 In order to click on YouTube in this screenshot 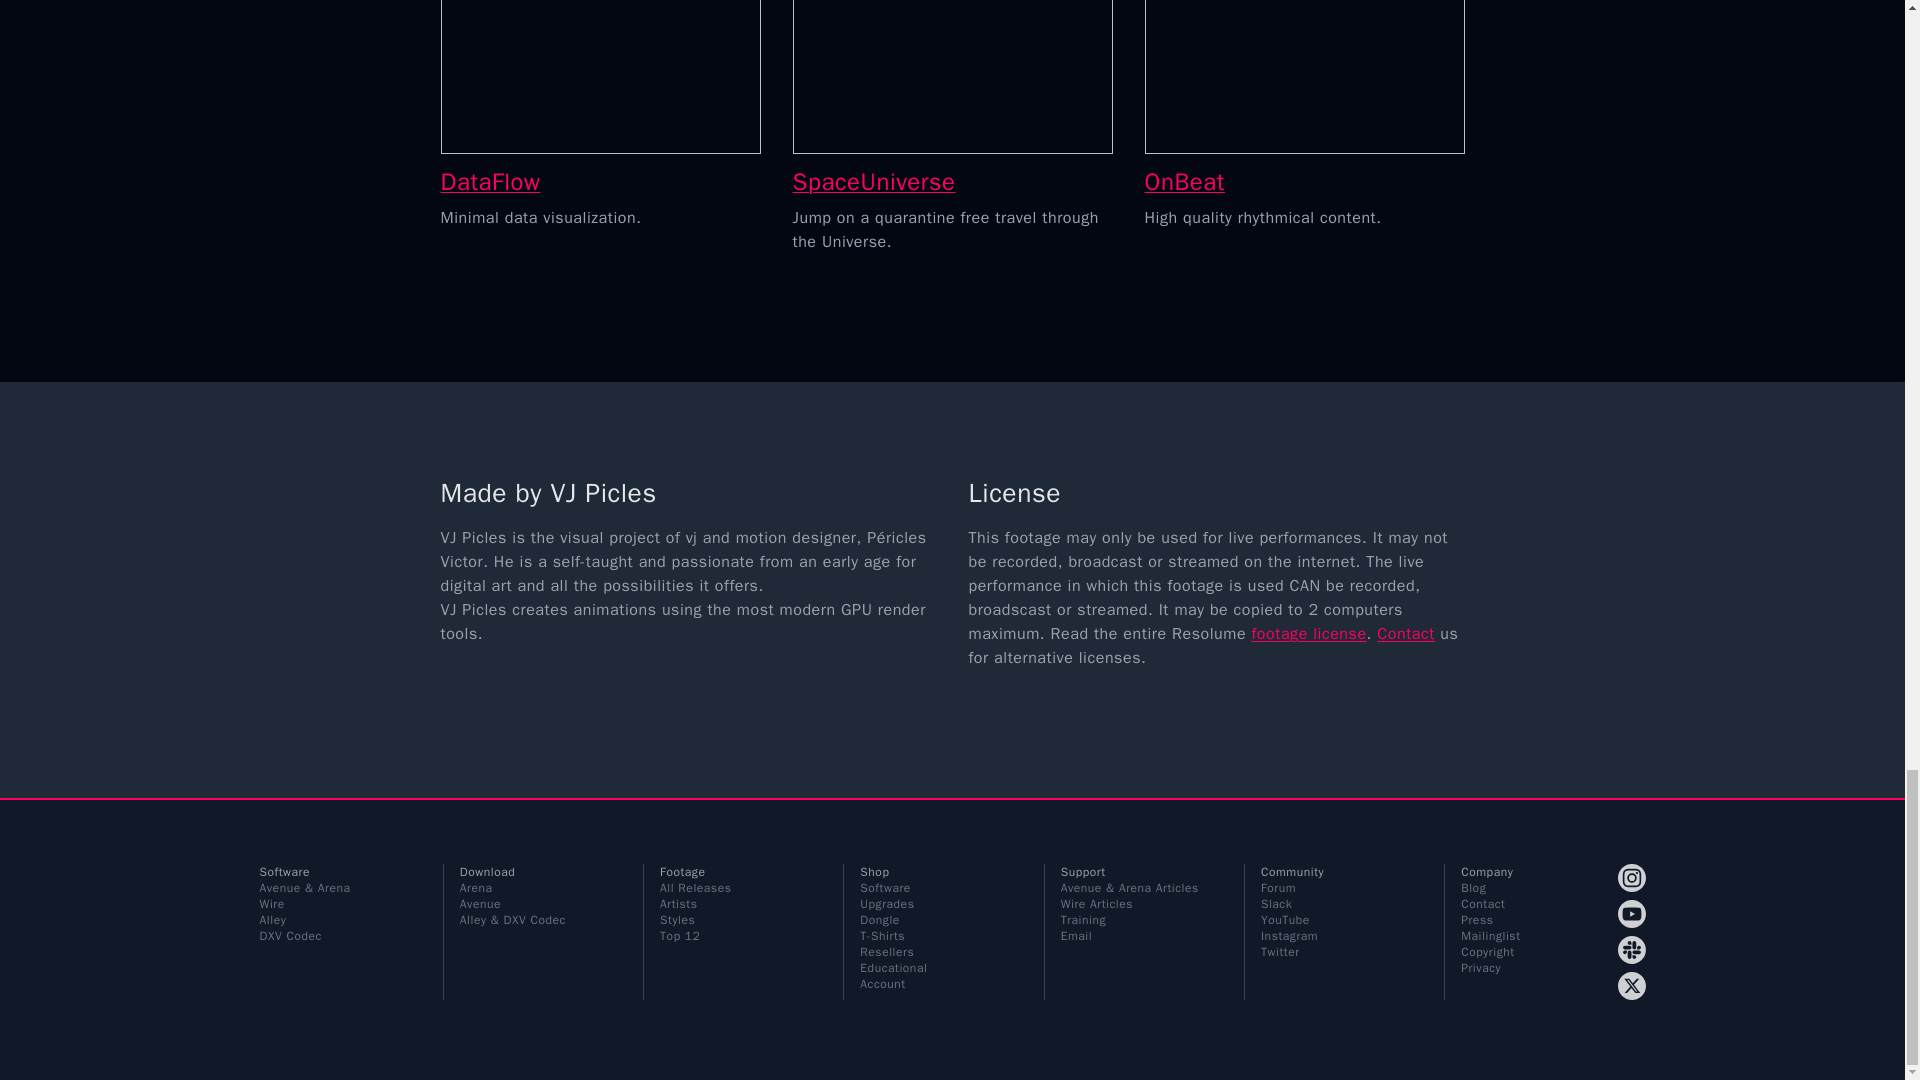, I will do `click(1632, 913)`.